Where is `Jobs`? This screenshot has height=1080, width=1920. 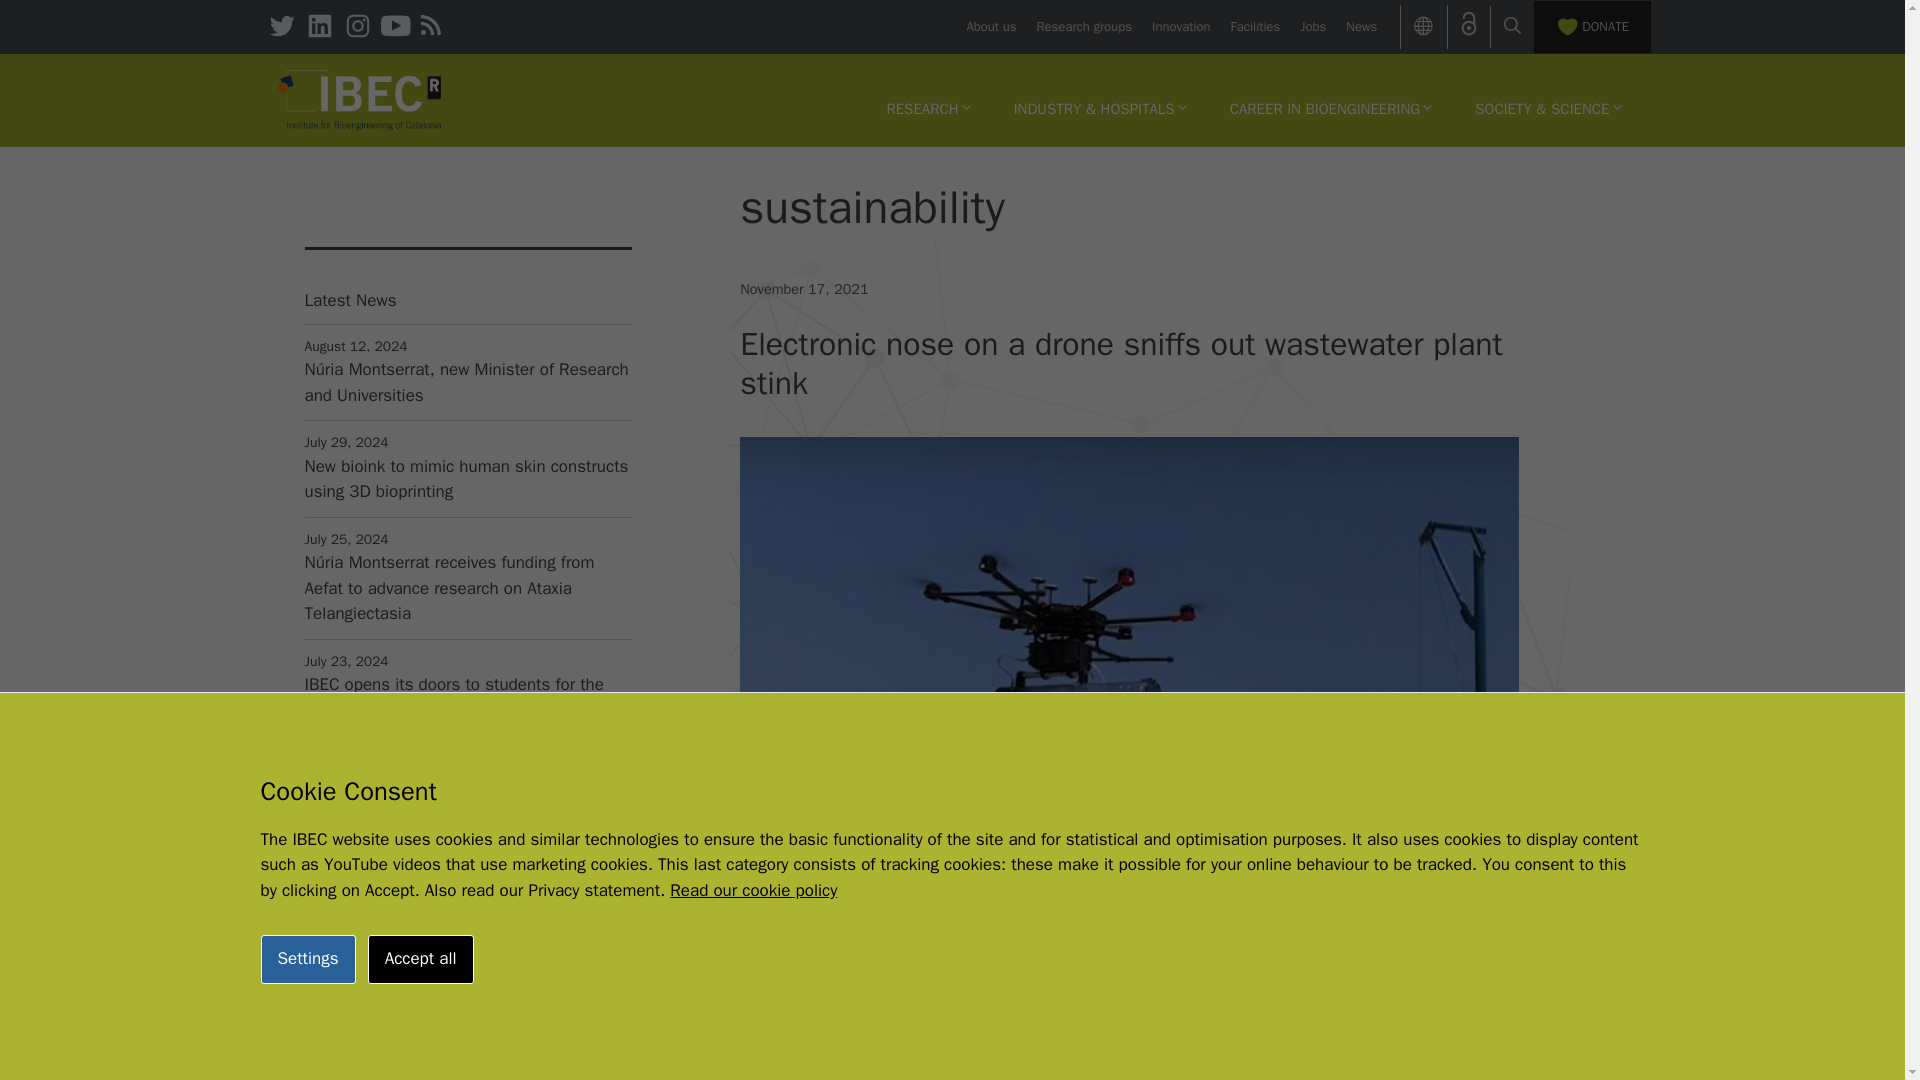
Jobs is located at coordinates (1312, 26).